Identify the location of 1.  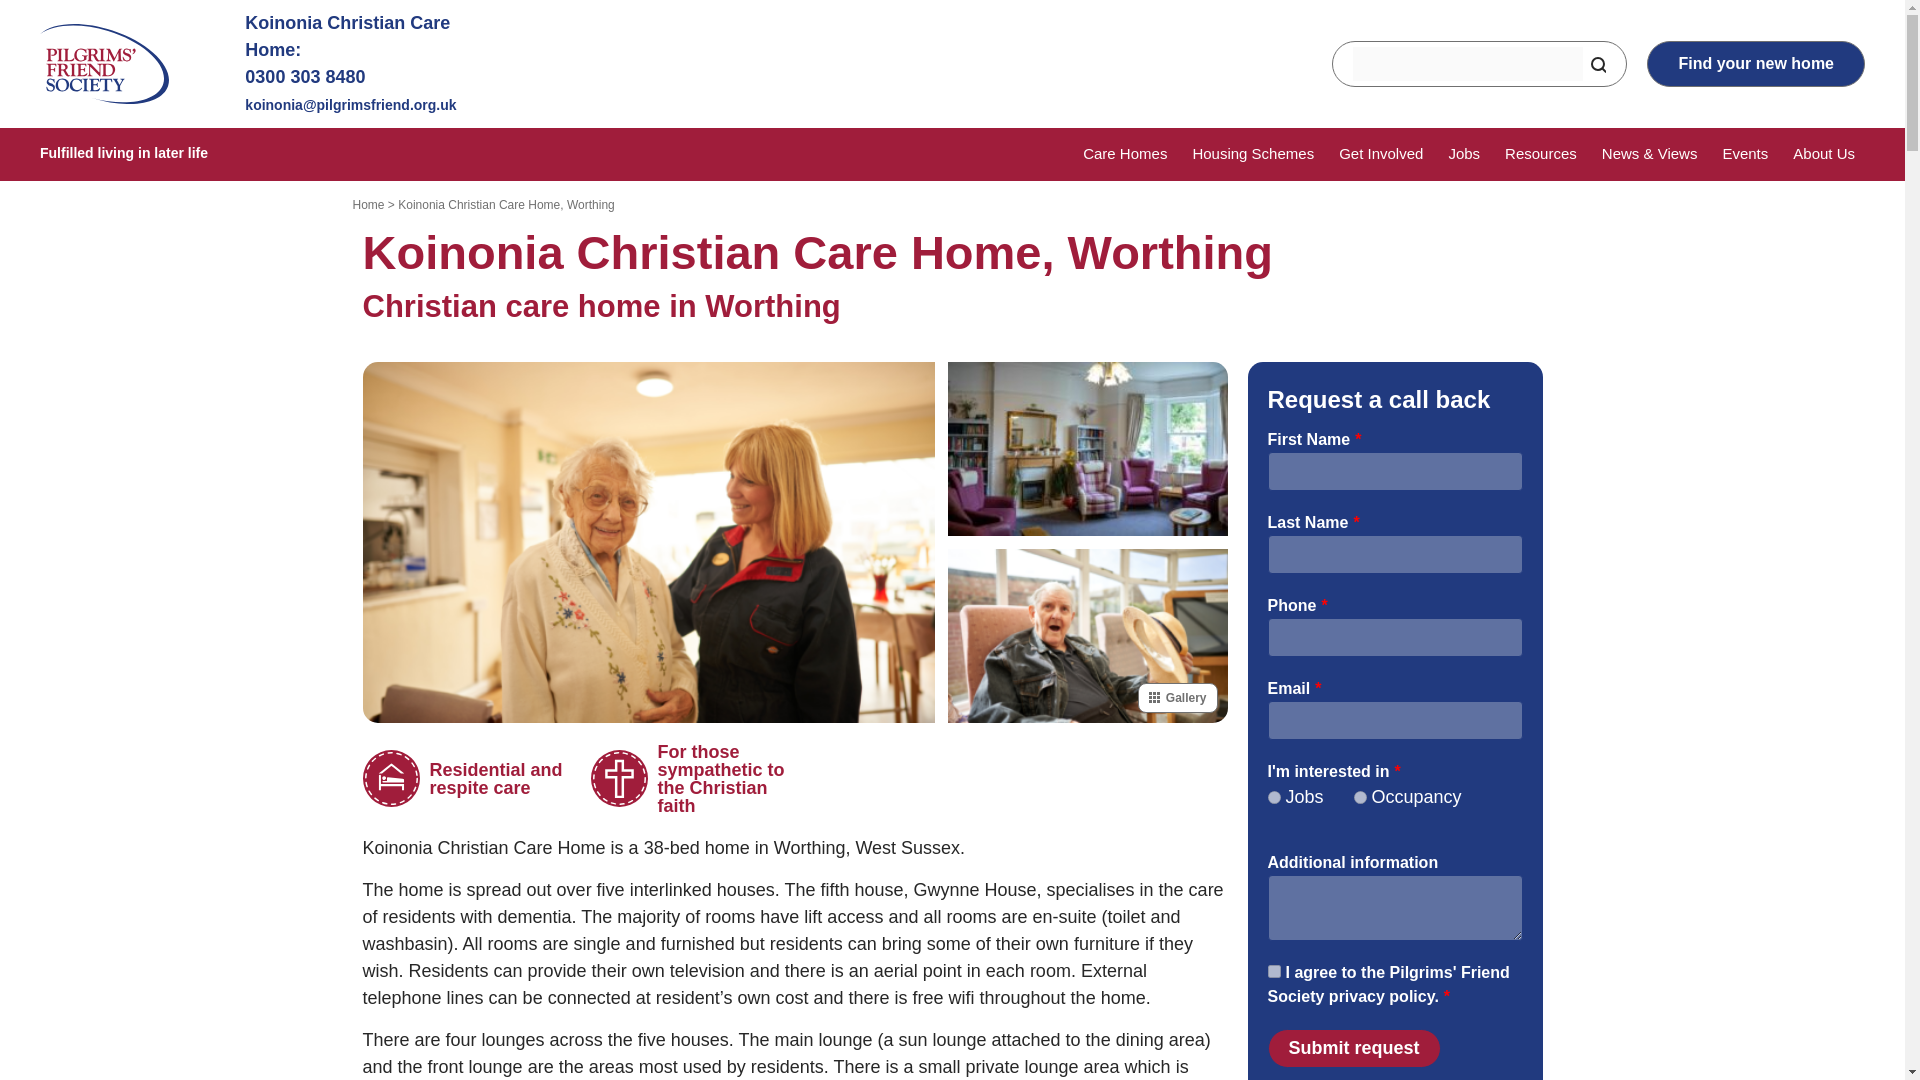
(1274, 970).